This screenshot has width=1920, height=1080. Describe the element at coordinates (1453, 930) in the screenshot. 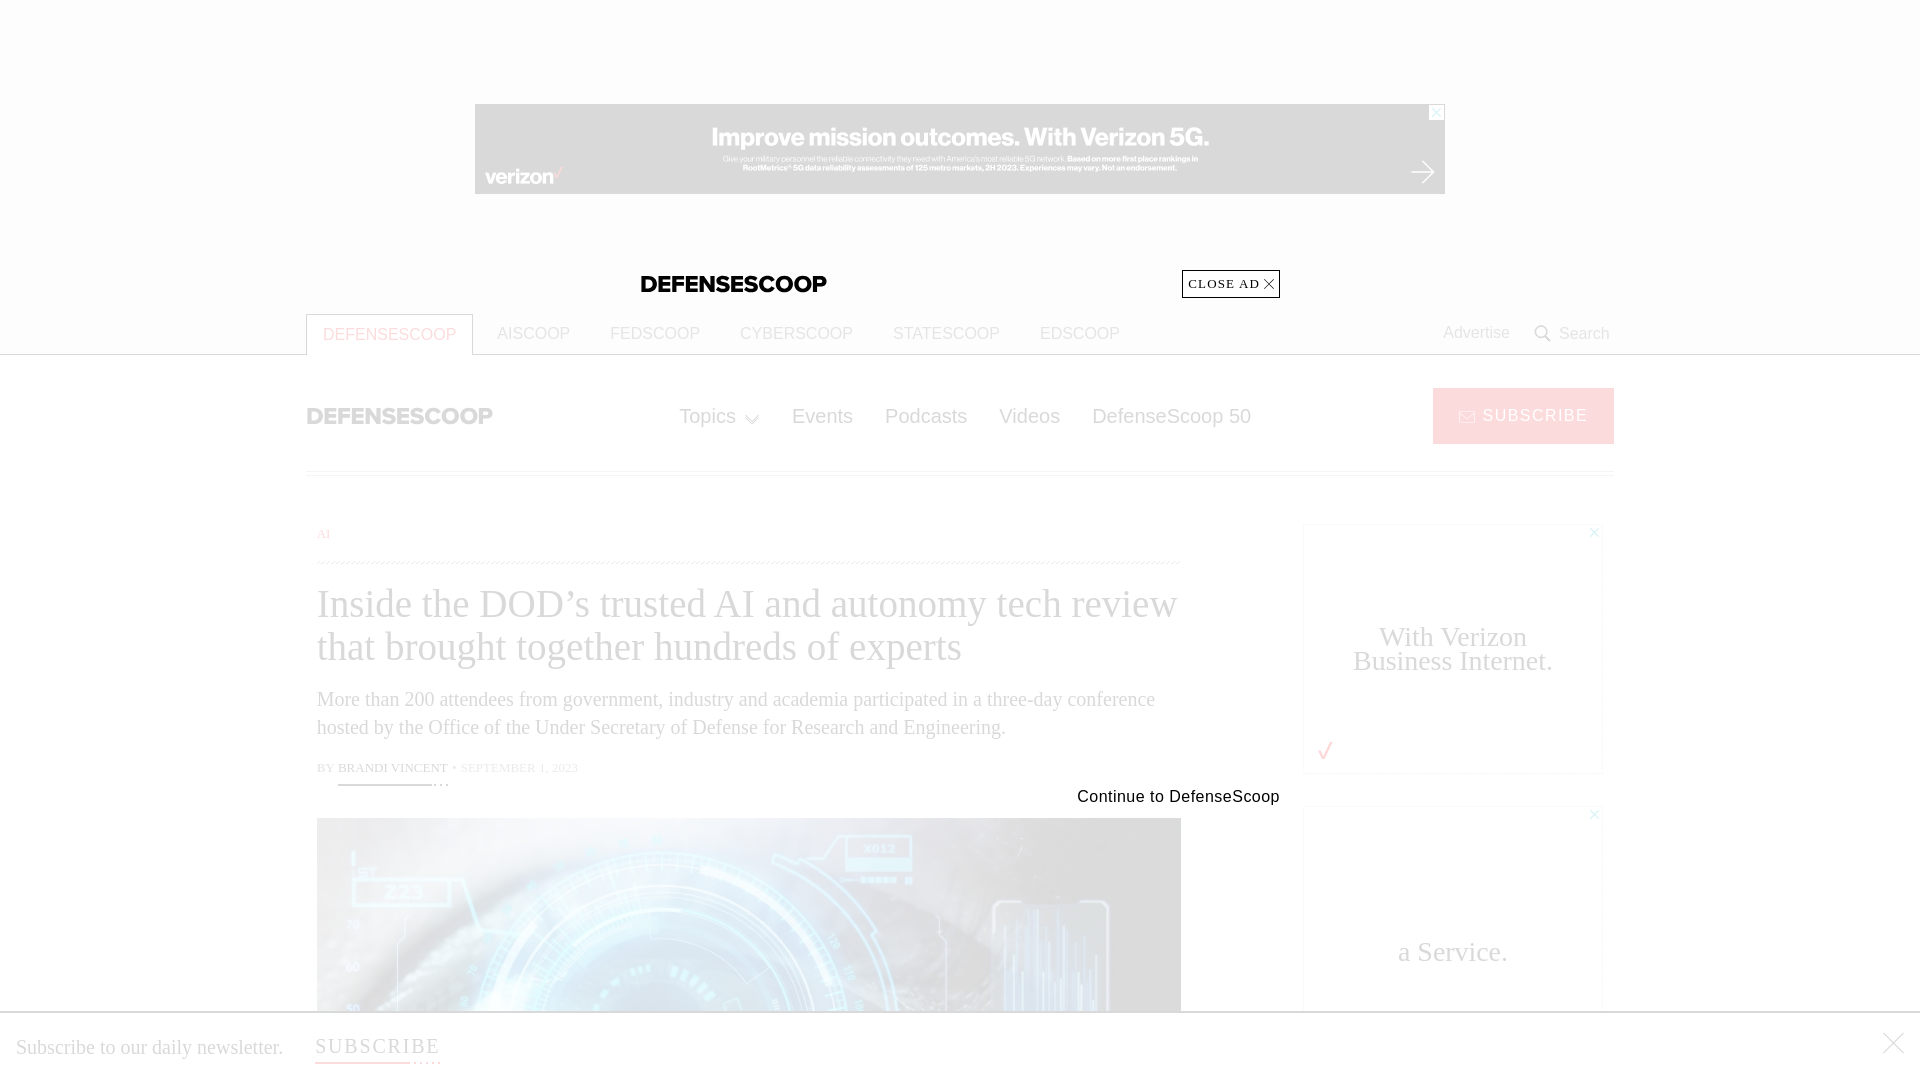

I see `3rd party ad content` at that location.